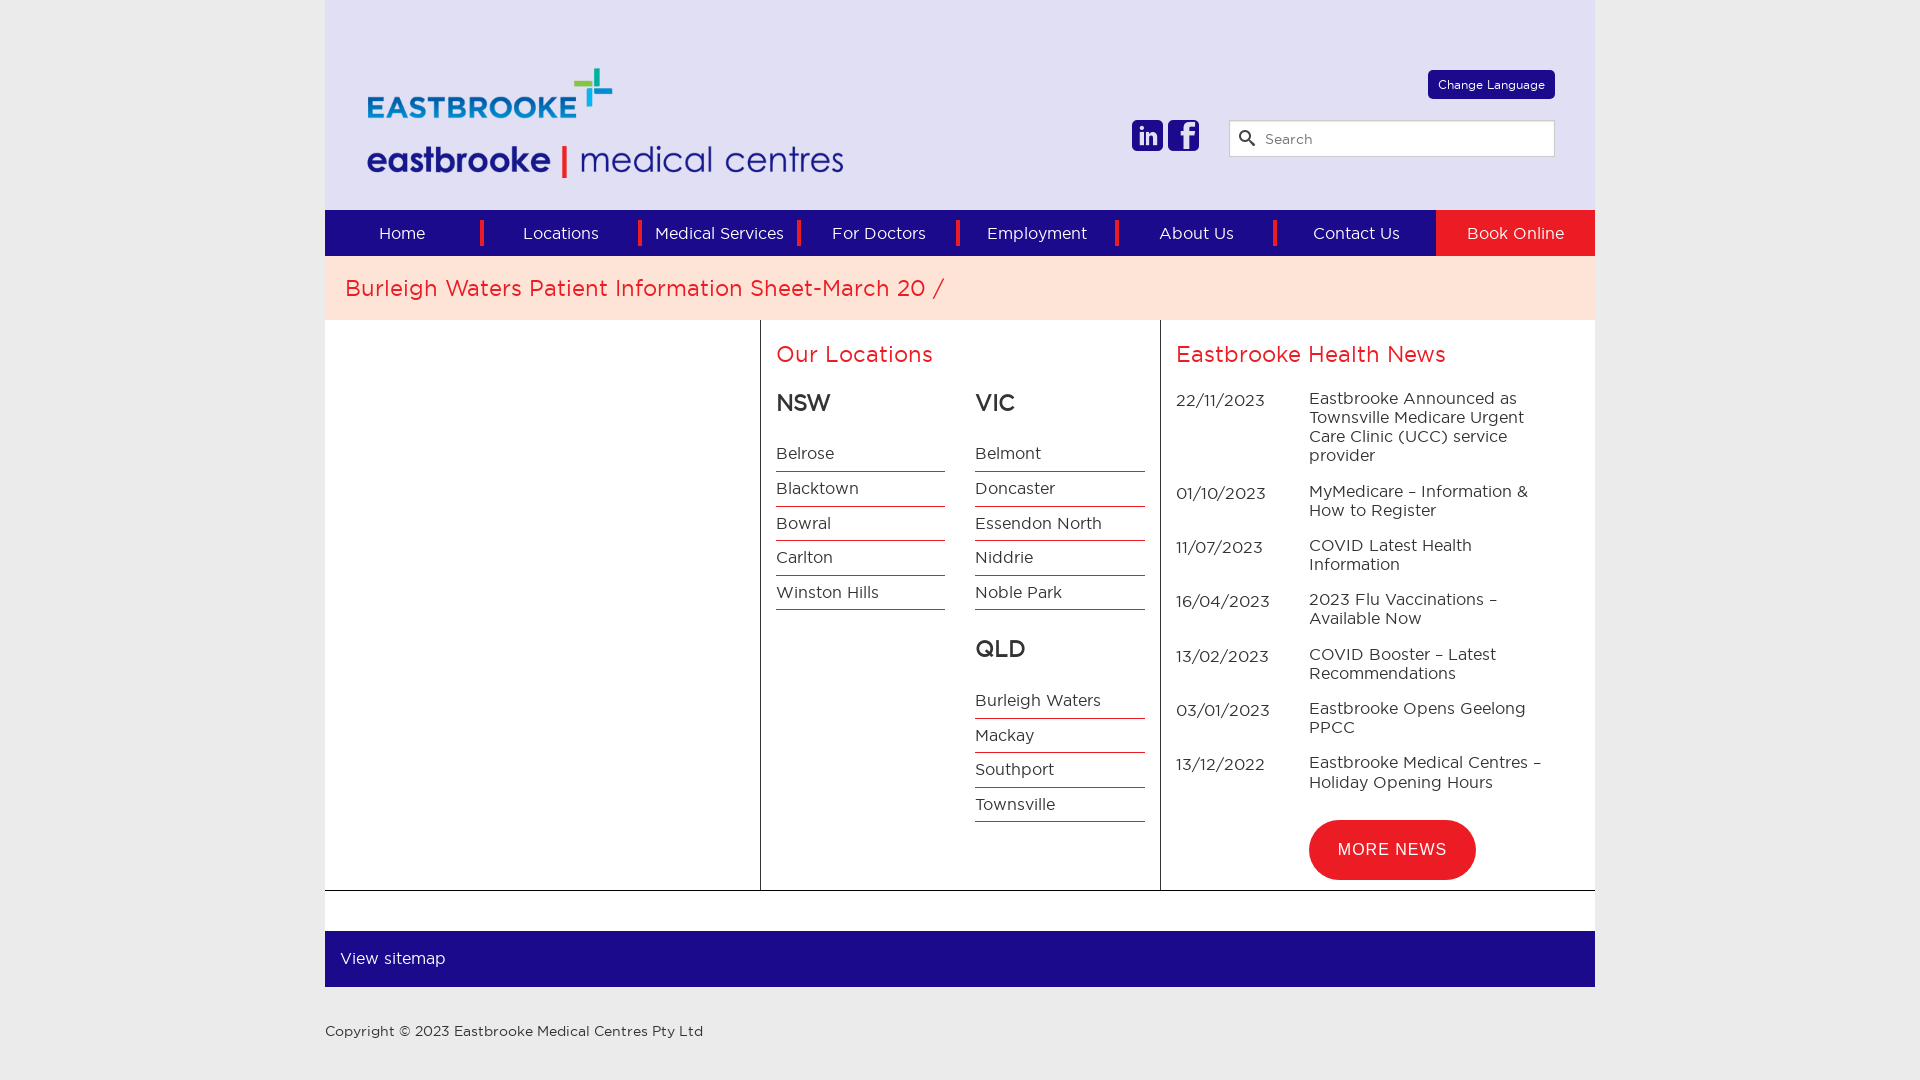 Image resolution: width=1920 pixels, height=1080 pixels. I want to click on Mackay, so click(1060, 736).